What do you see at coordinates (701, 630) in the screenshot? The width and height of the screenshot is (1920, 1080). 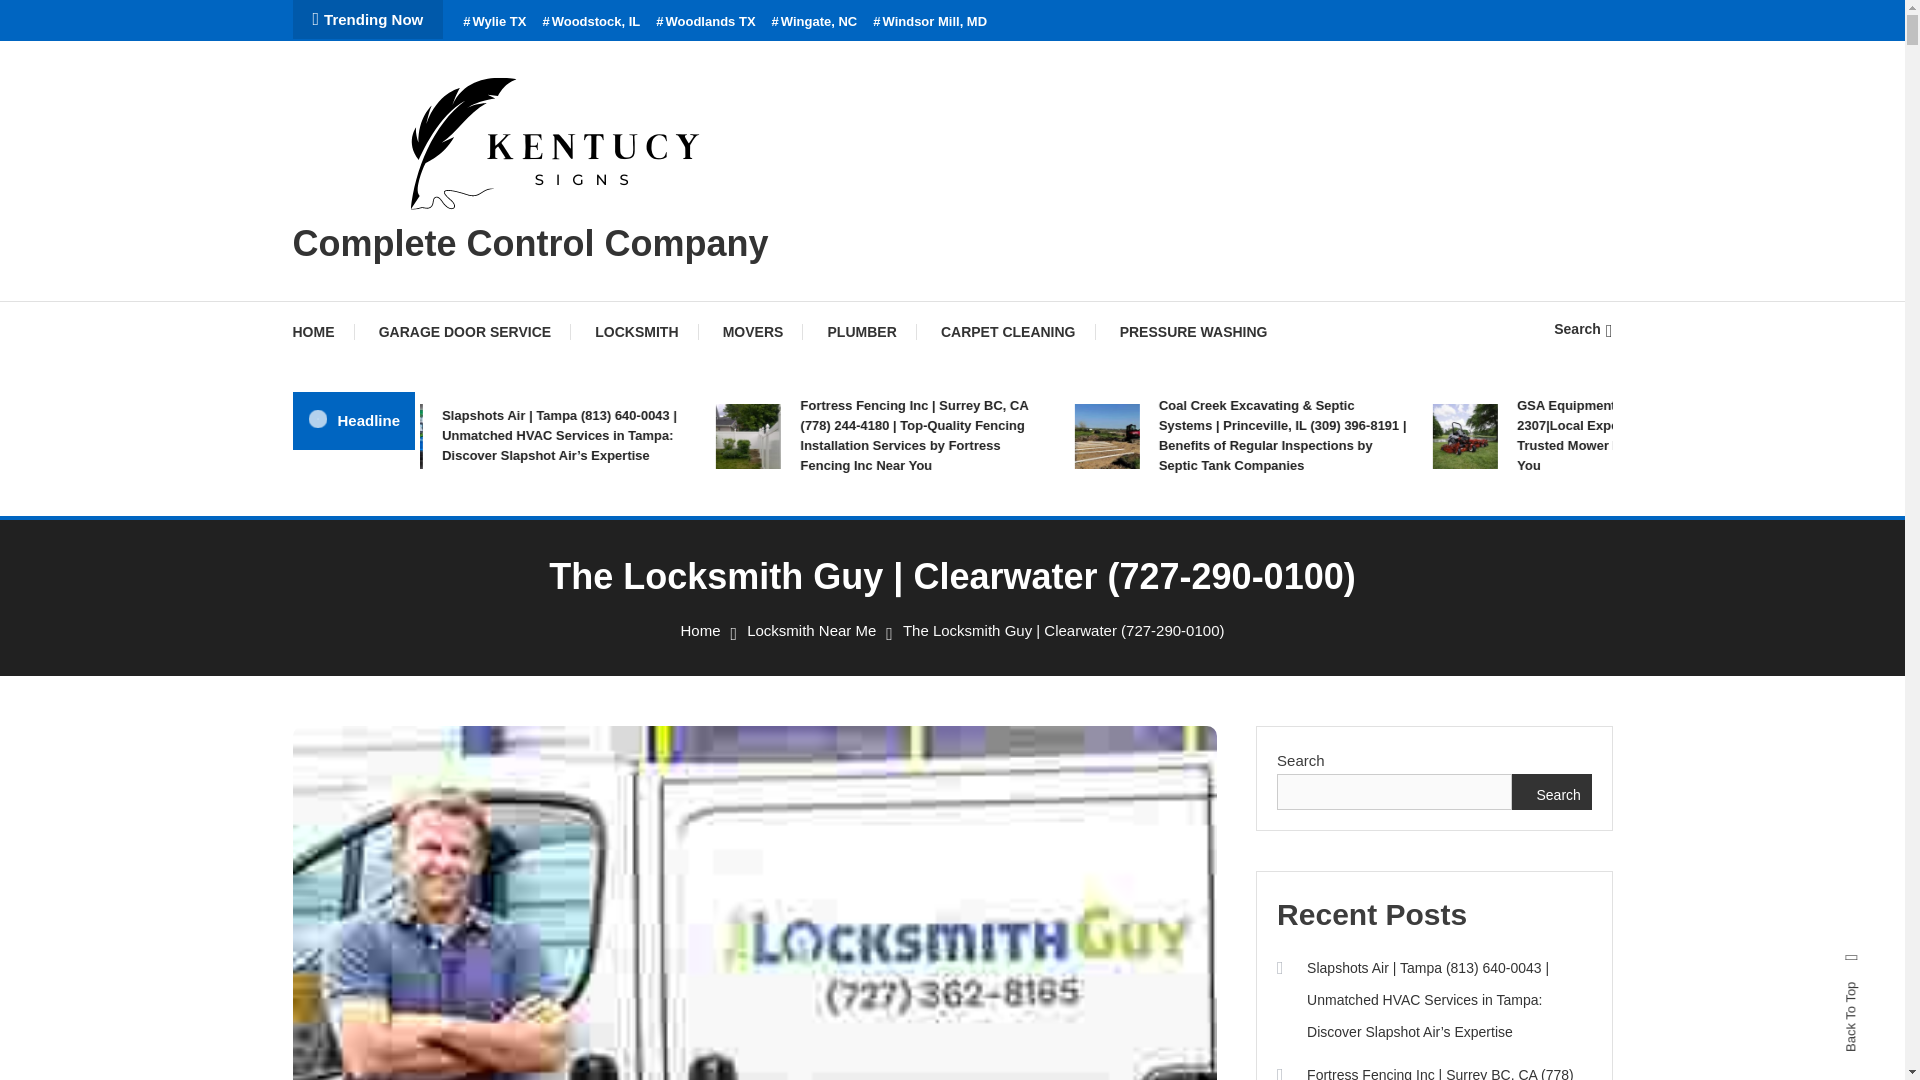 I see `Home` at bounding box center [701, 630].